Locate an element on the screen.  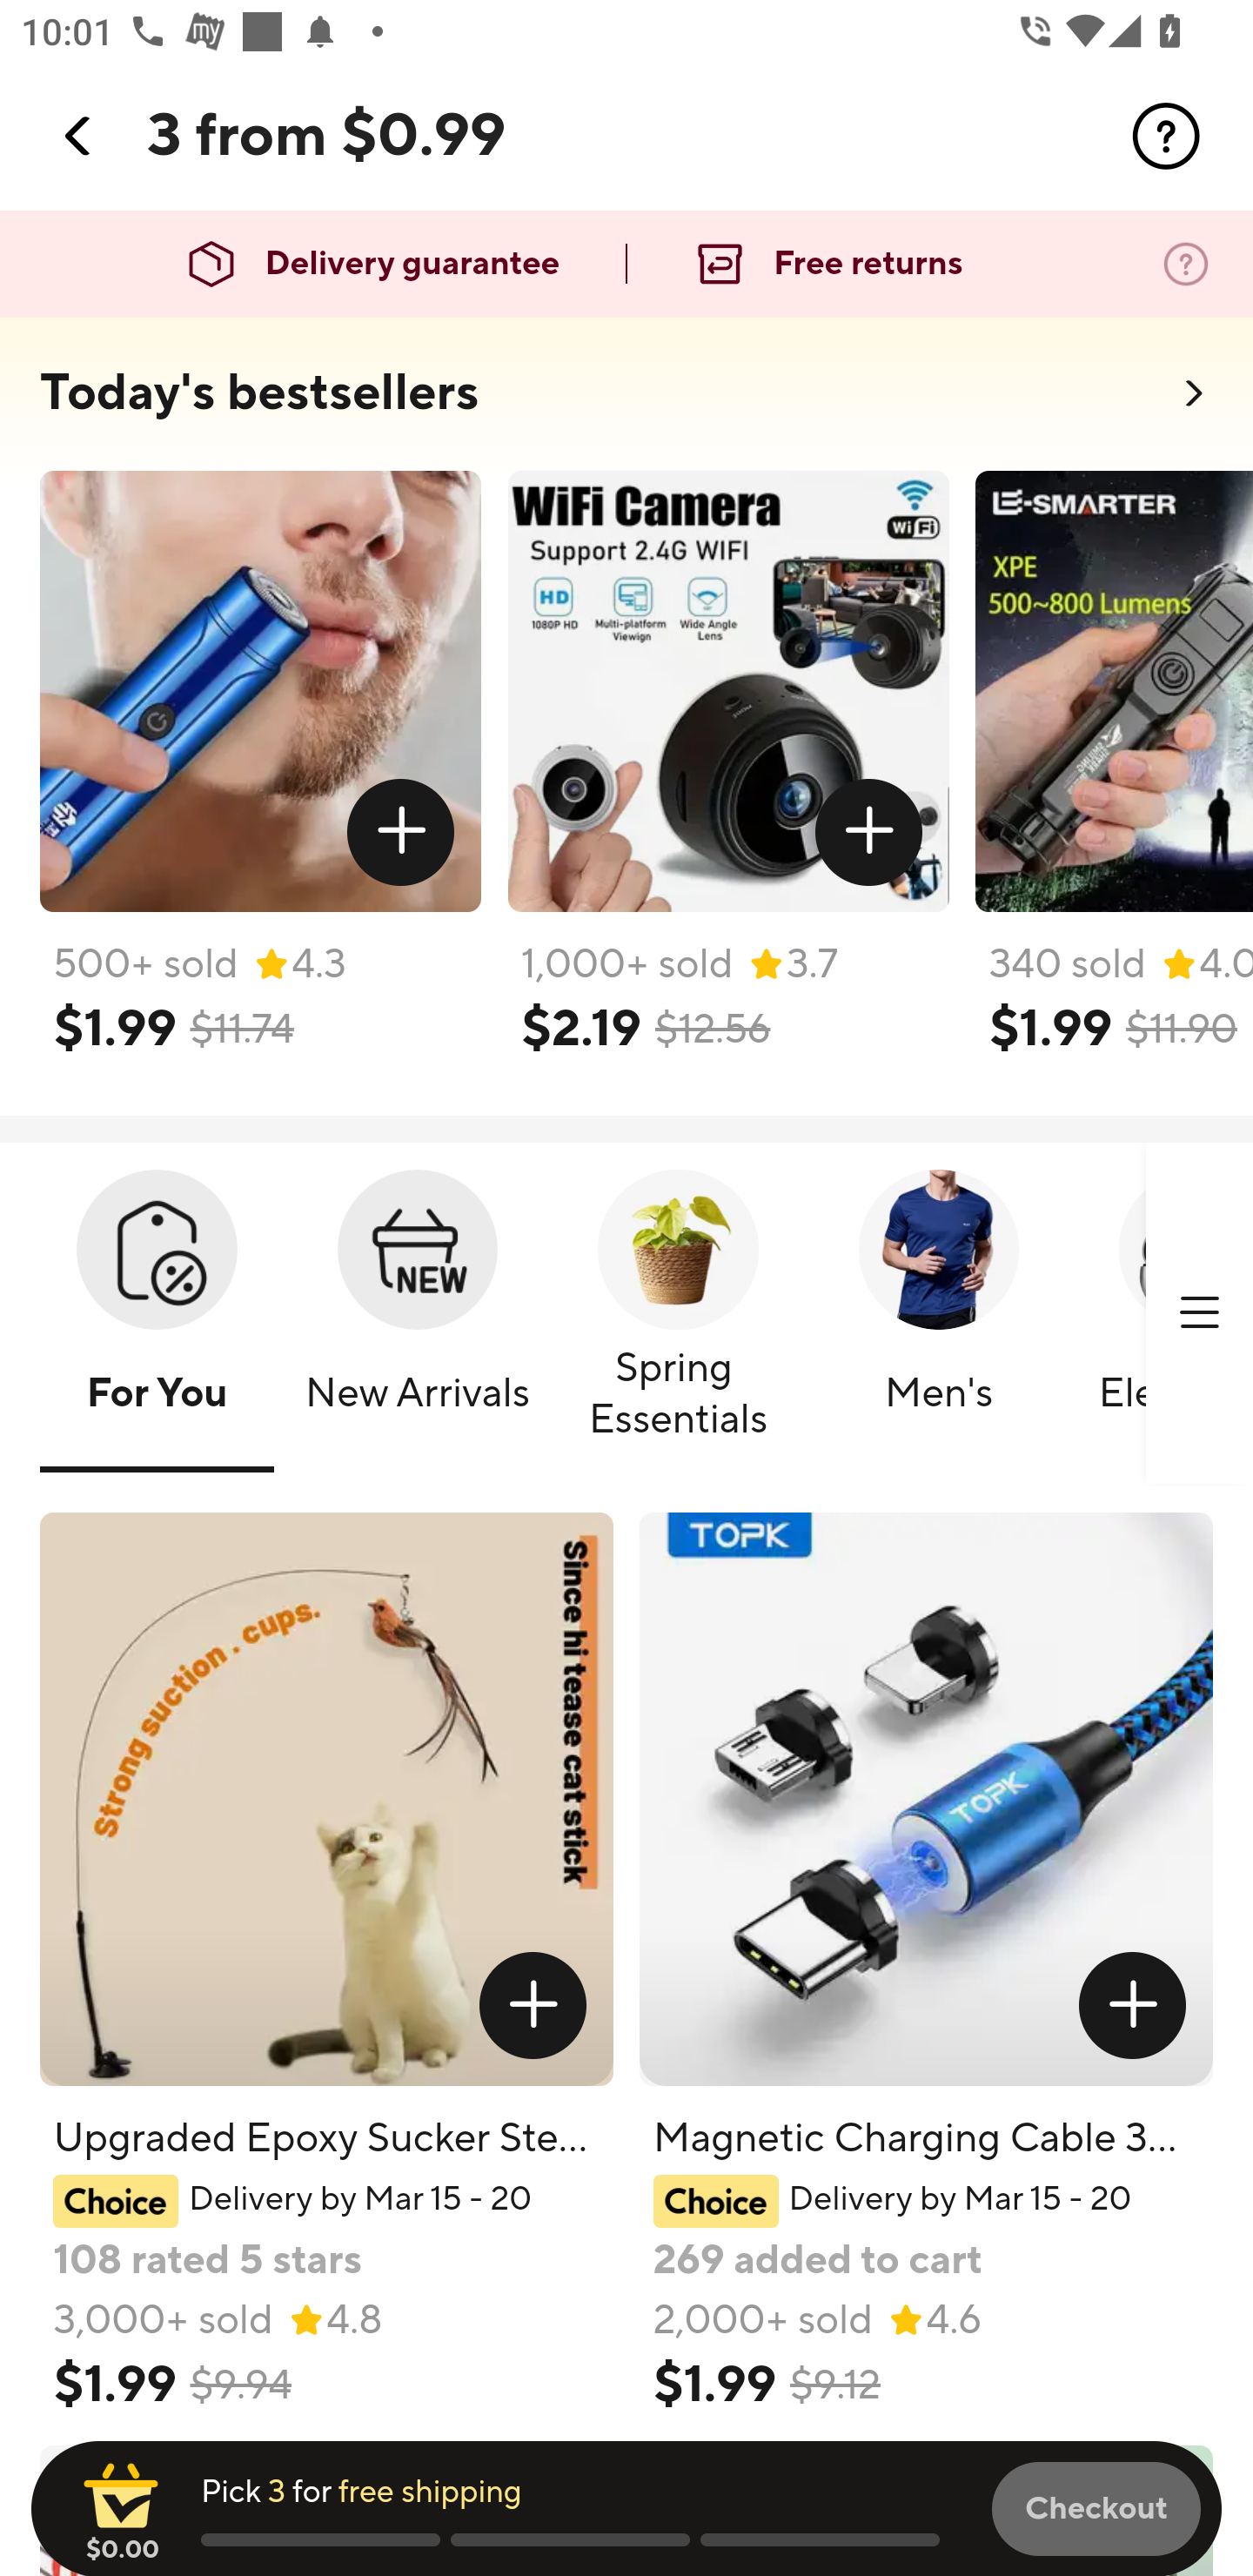
 is located at coordinates (1166, 136).